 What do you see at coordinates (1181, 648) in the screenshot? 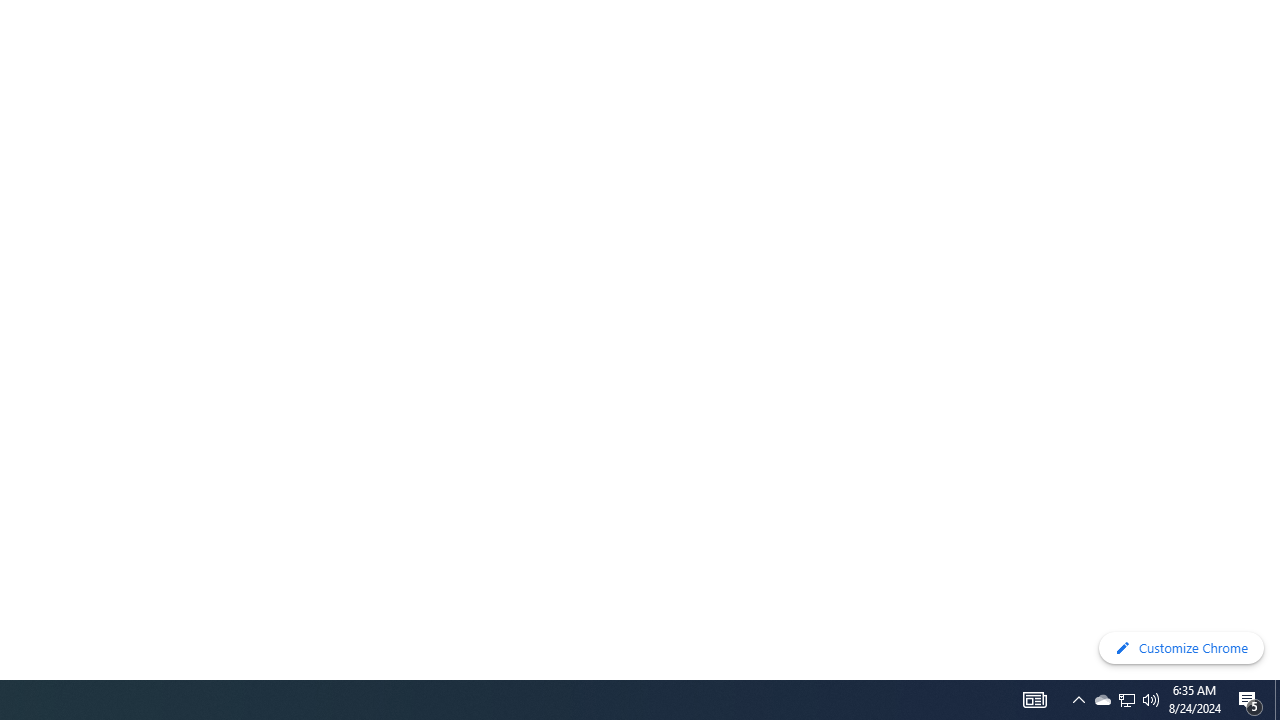
I see `Customize Chrome` at bounding box center [1181, 648].